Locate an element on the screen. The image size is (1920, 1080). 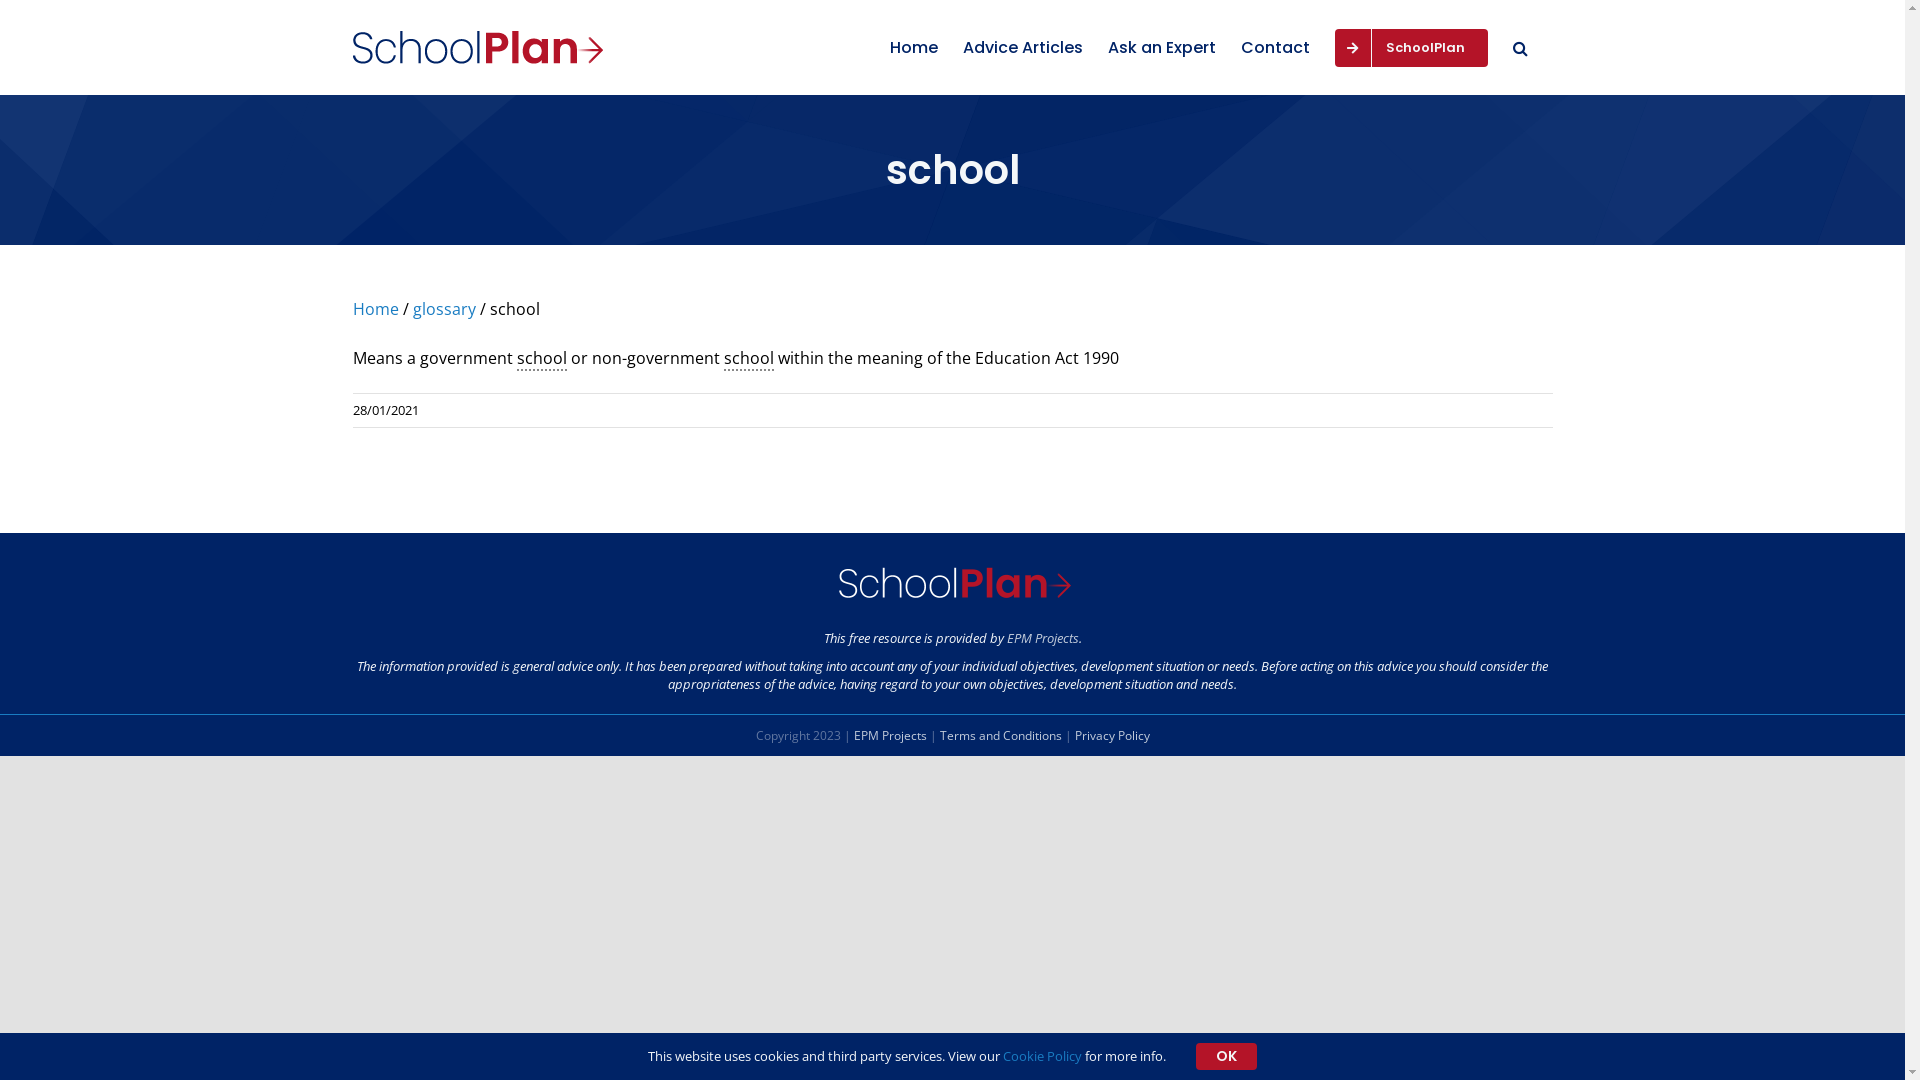
Cookie Policy is located at coordinates (1042, 1056).